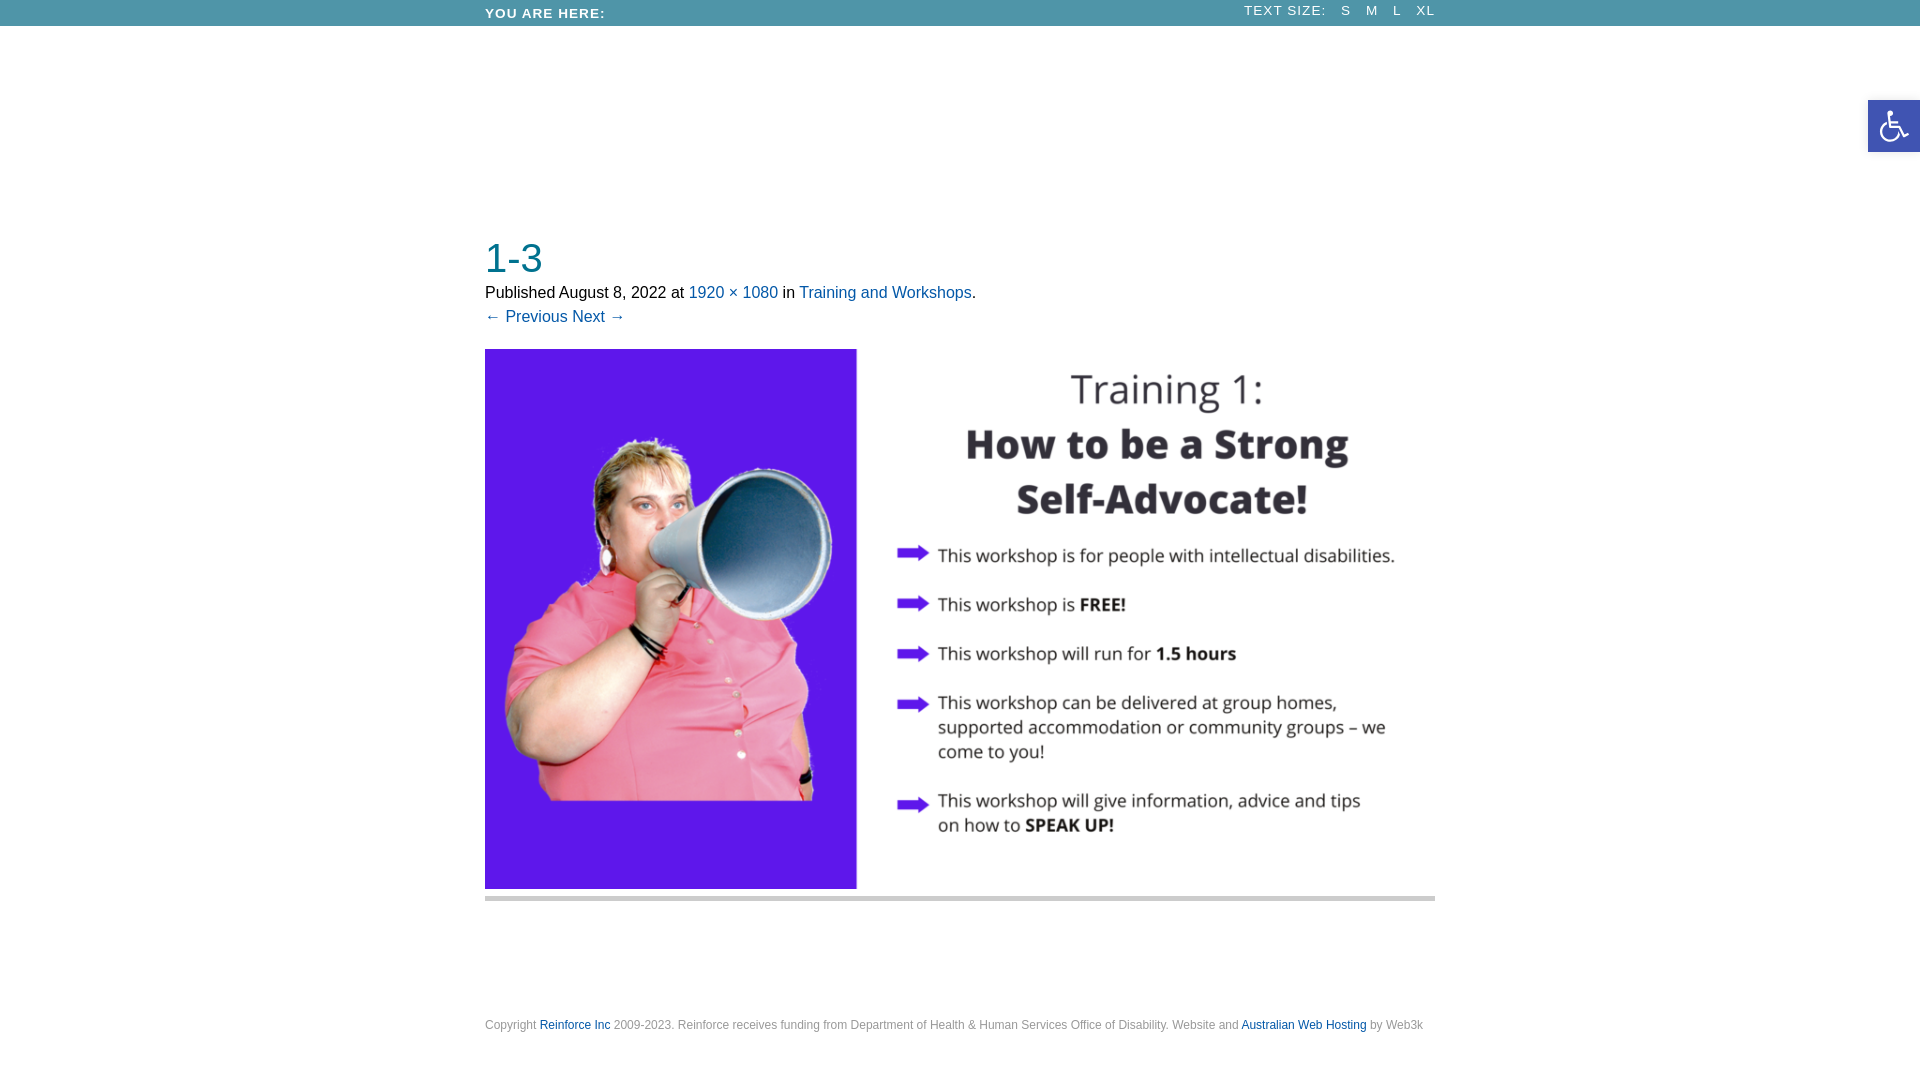 The width and height of the screenshot is (1920, 1080). What do you see at coordinates (639, 966) in the screenshot?
I see `03 9650 7855` at bounding box center [639, 966].